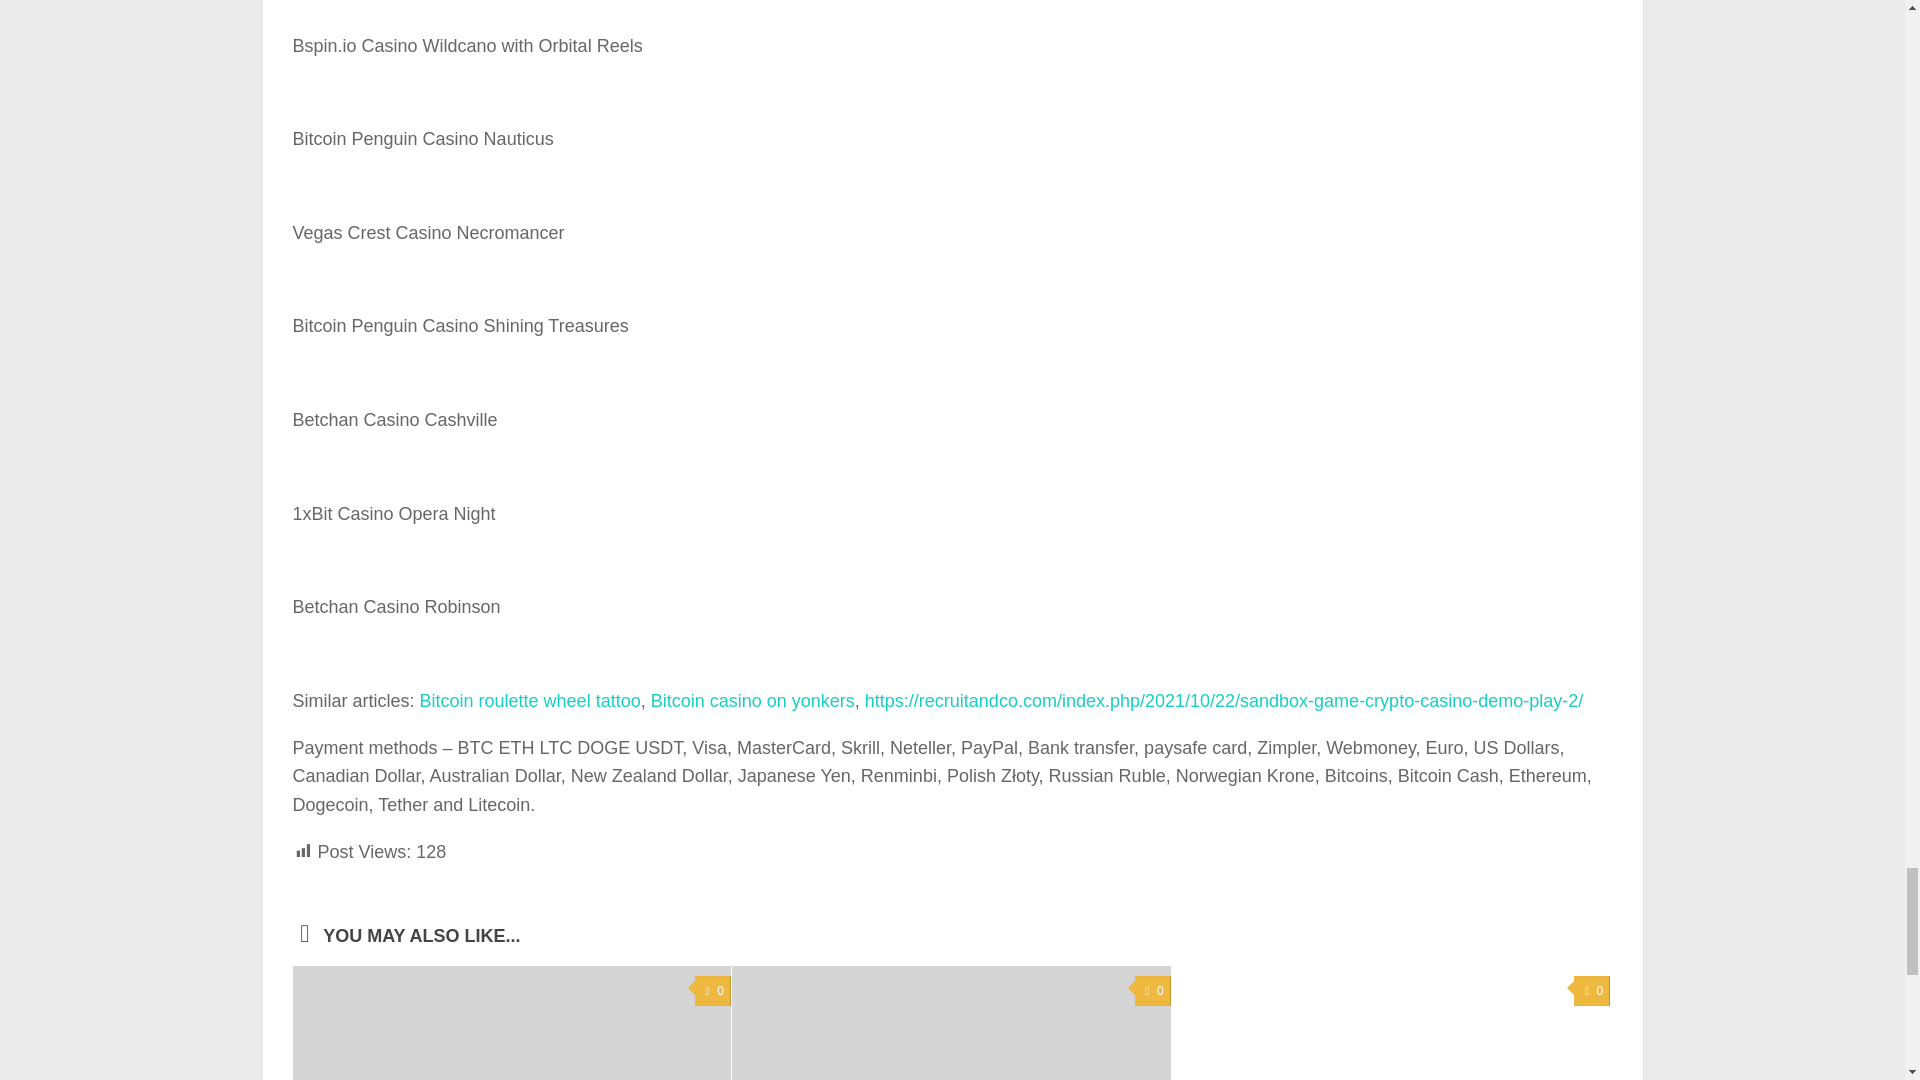 This screenshot has width=1920, height=1080. I want to click on 0, so click(1152, 991).